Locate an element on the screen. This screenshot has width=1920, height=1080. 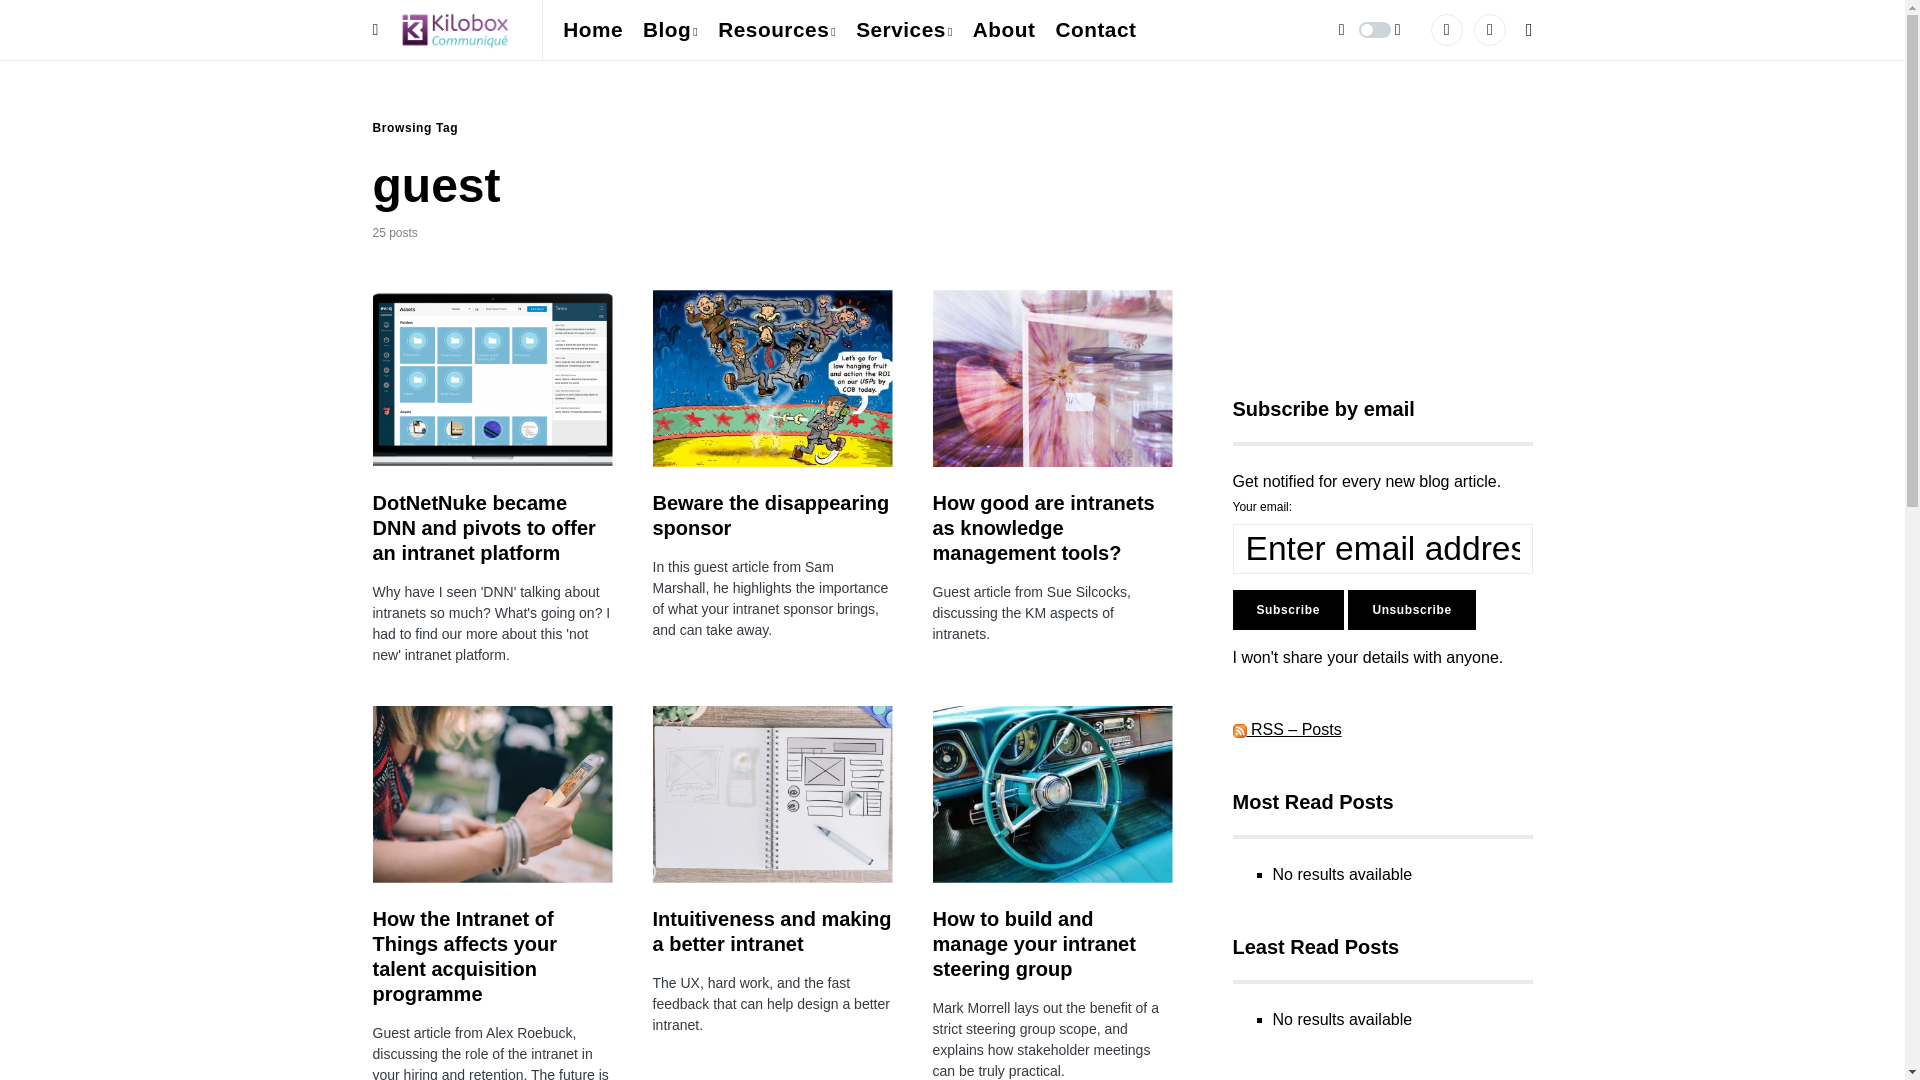
Enter email address... is located at coordinates (1382, 548).